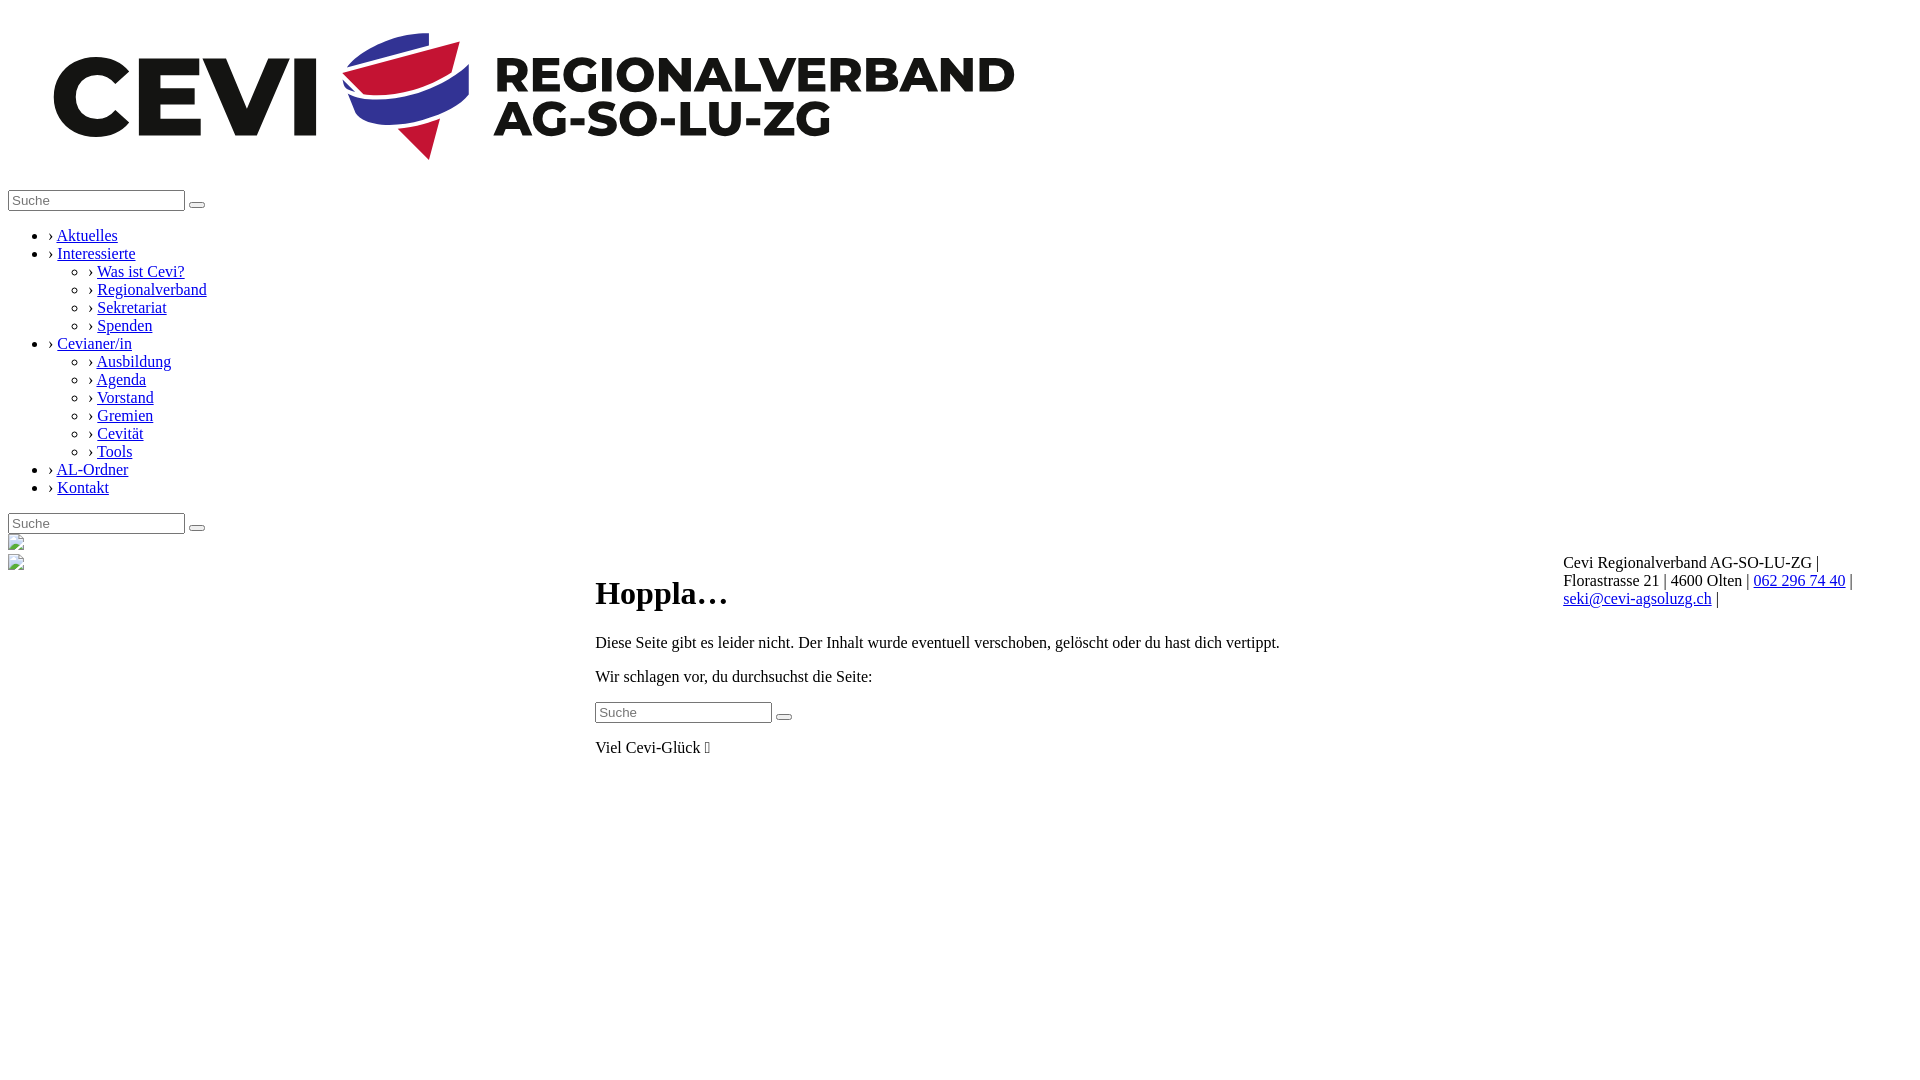  I want to click on Spenden, so click(124, 326).